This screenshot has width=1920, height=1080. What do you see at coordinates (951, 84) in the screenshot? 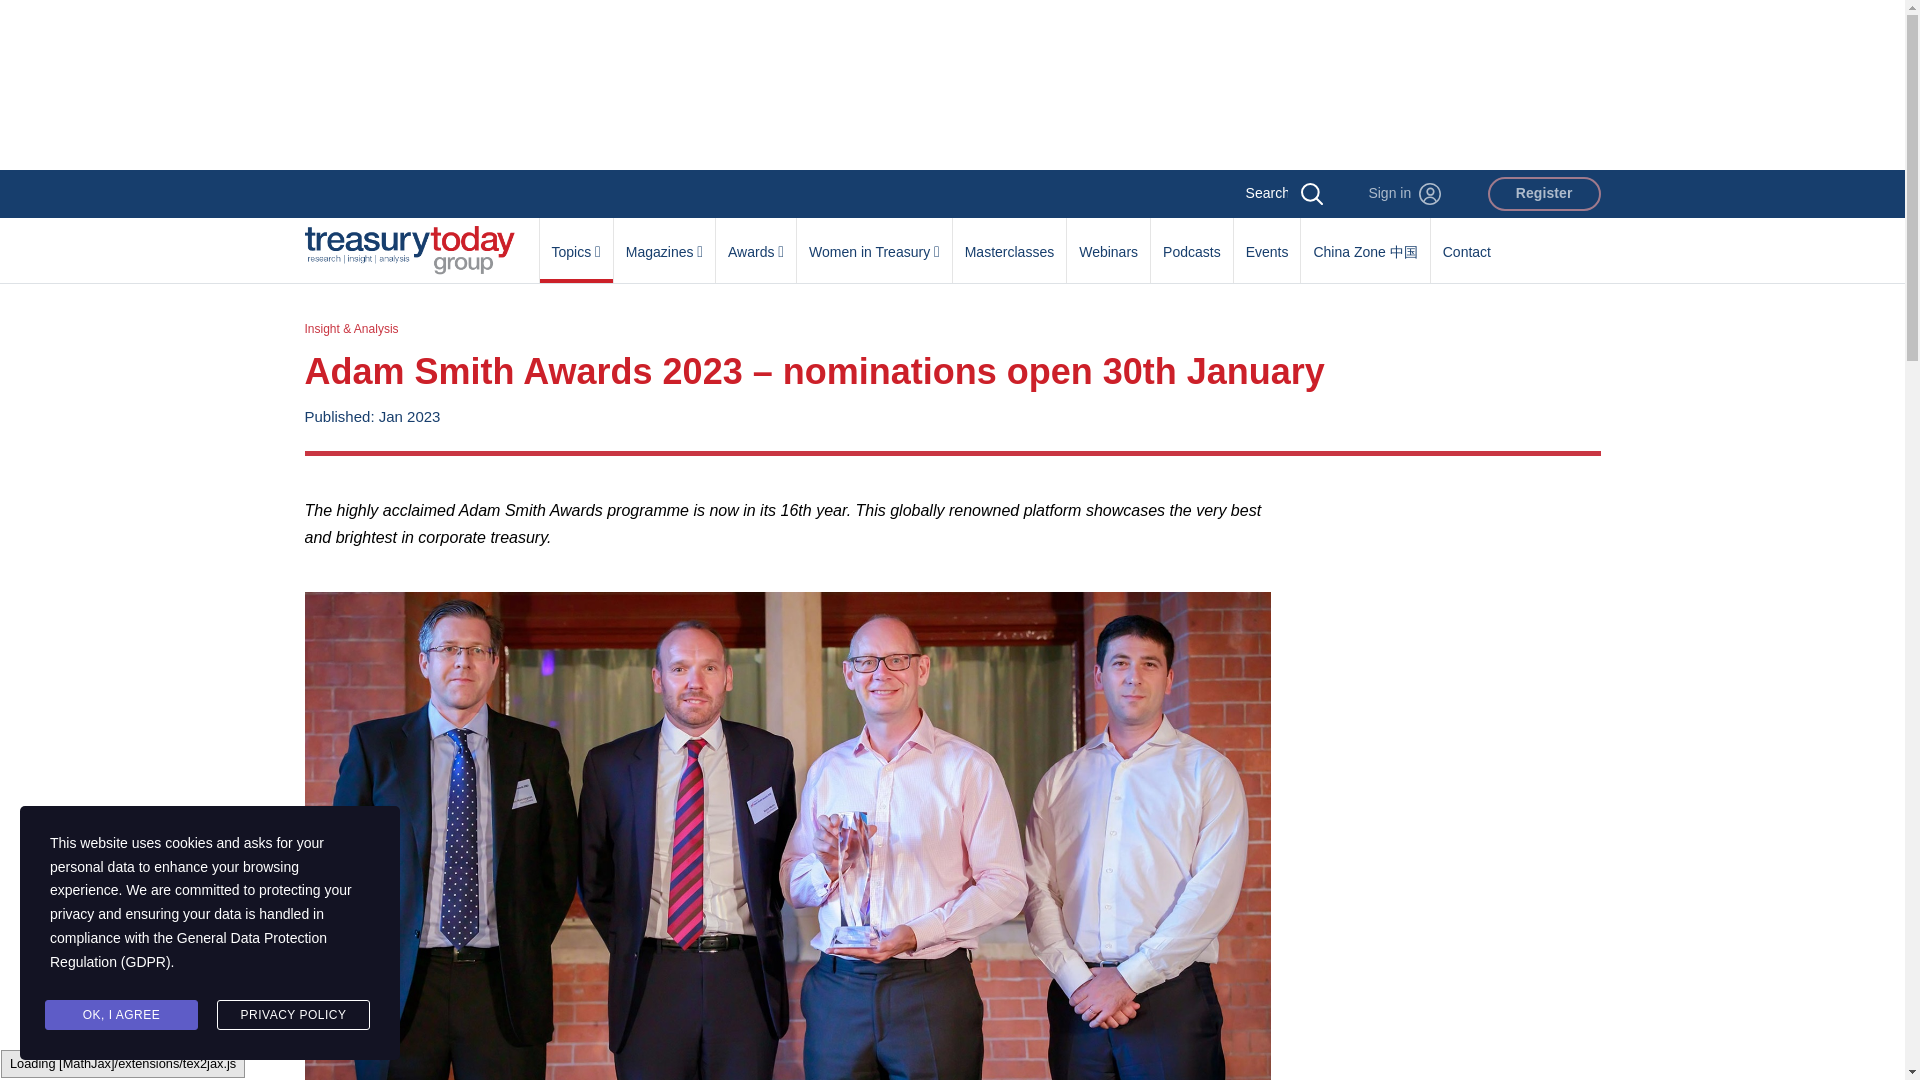
I see `3rd party ad content` at bounding box center [951, 84].